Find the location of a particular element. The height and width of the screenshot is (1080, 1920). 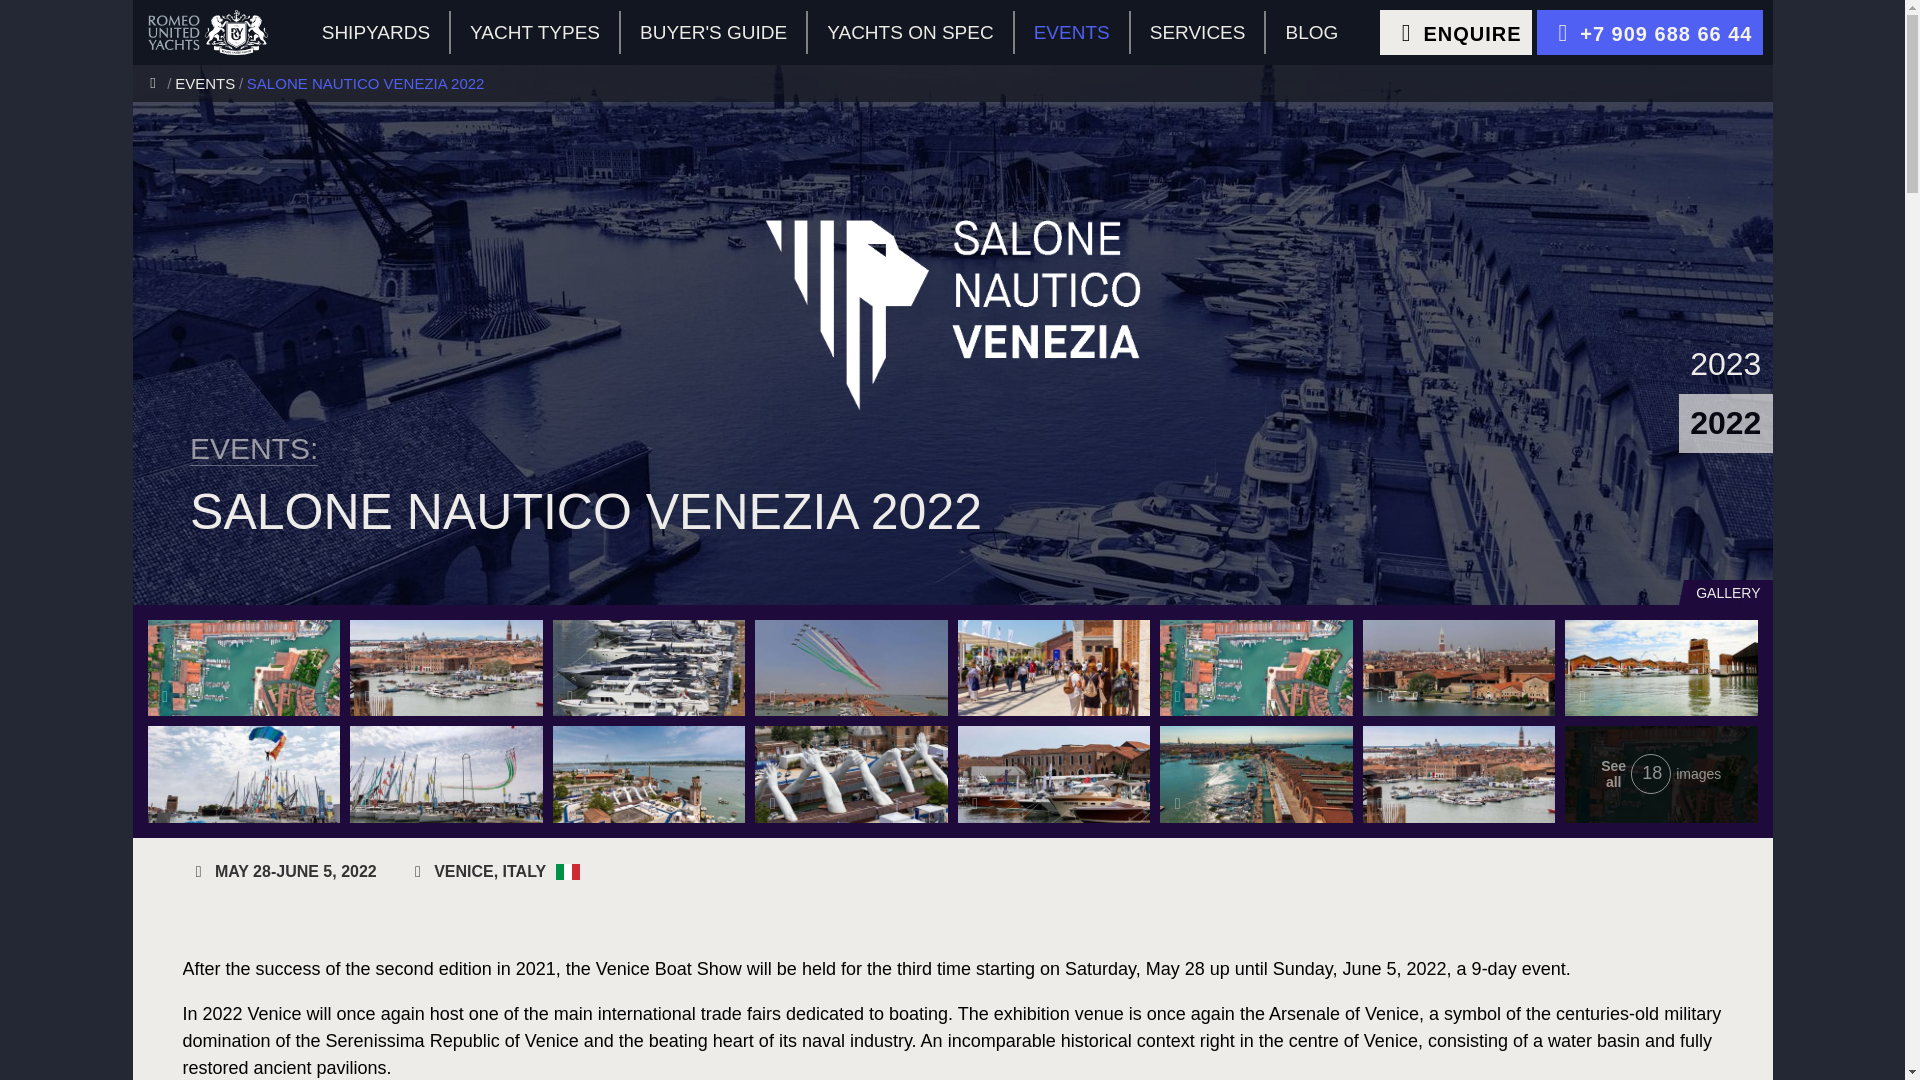

EVENTS: is located at coordinates (254, 450).